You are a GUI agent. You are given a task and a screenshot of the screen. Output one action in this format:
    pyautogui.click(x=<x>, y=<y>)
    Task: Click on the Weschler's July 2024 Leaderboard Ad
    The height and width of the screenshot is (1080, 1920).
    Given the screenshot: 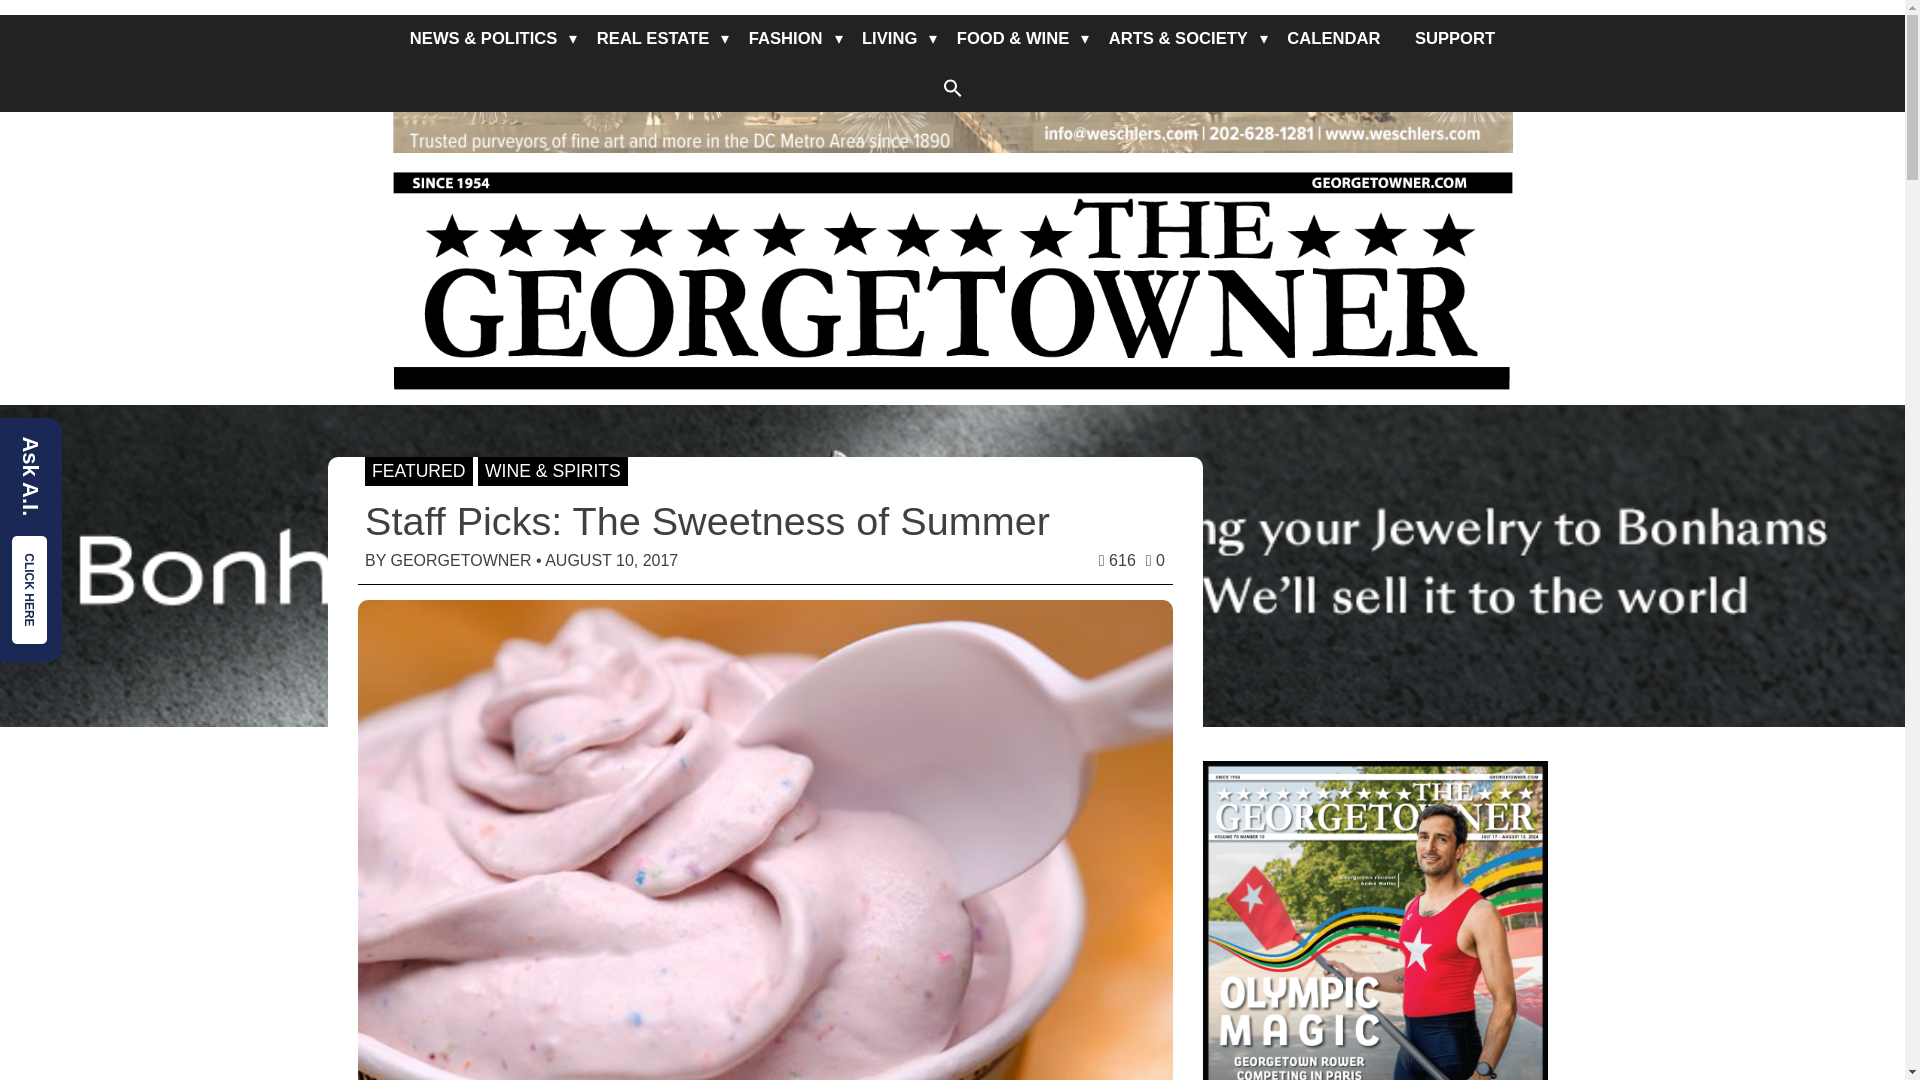 What is the action you would take?
    pyautogui.click(x=952, y=76)
    